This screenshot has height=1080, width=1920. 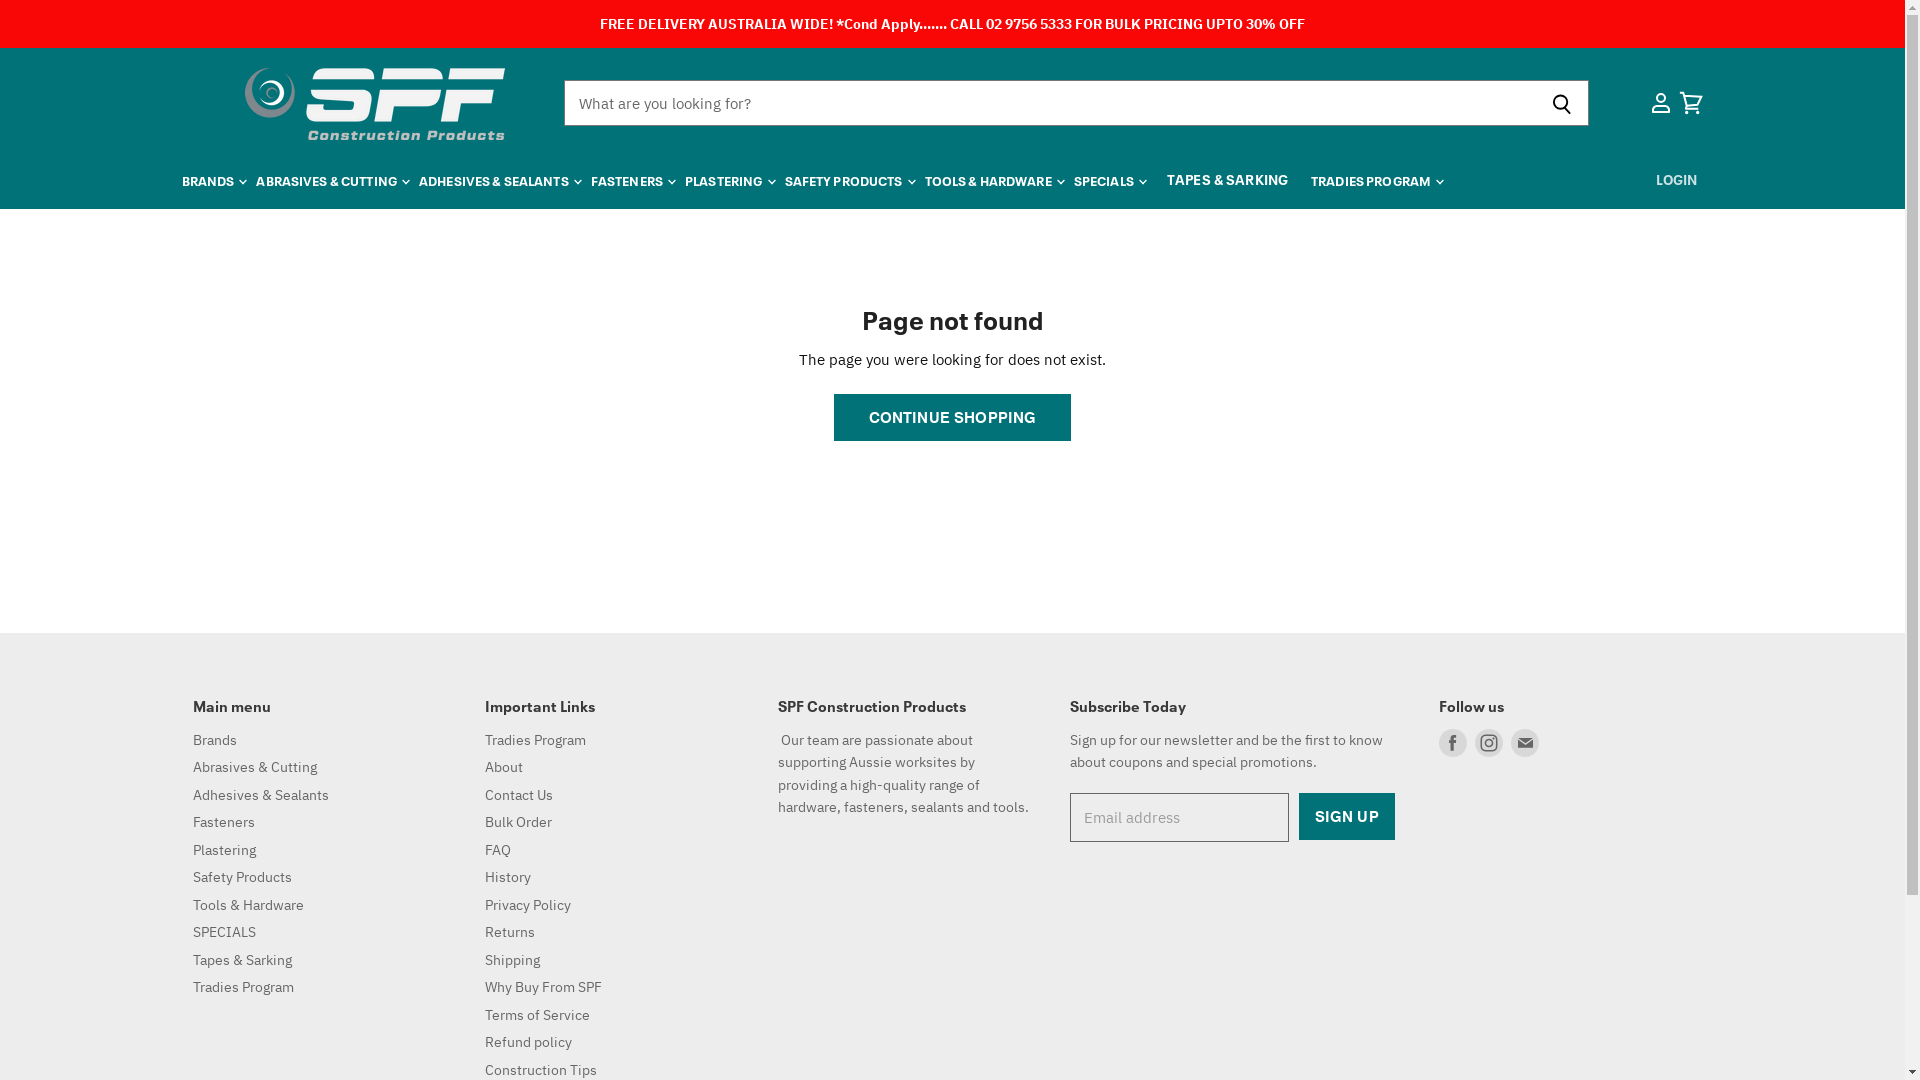 What do you see at coordinates (632, 180) in the screenshot?
I see `FASTENERS` at bounding box center [632, 180].